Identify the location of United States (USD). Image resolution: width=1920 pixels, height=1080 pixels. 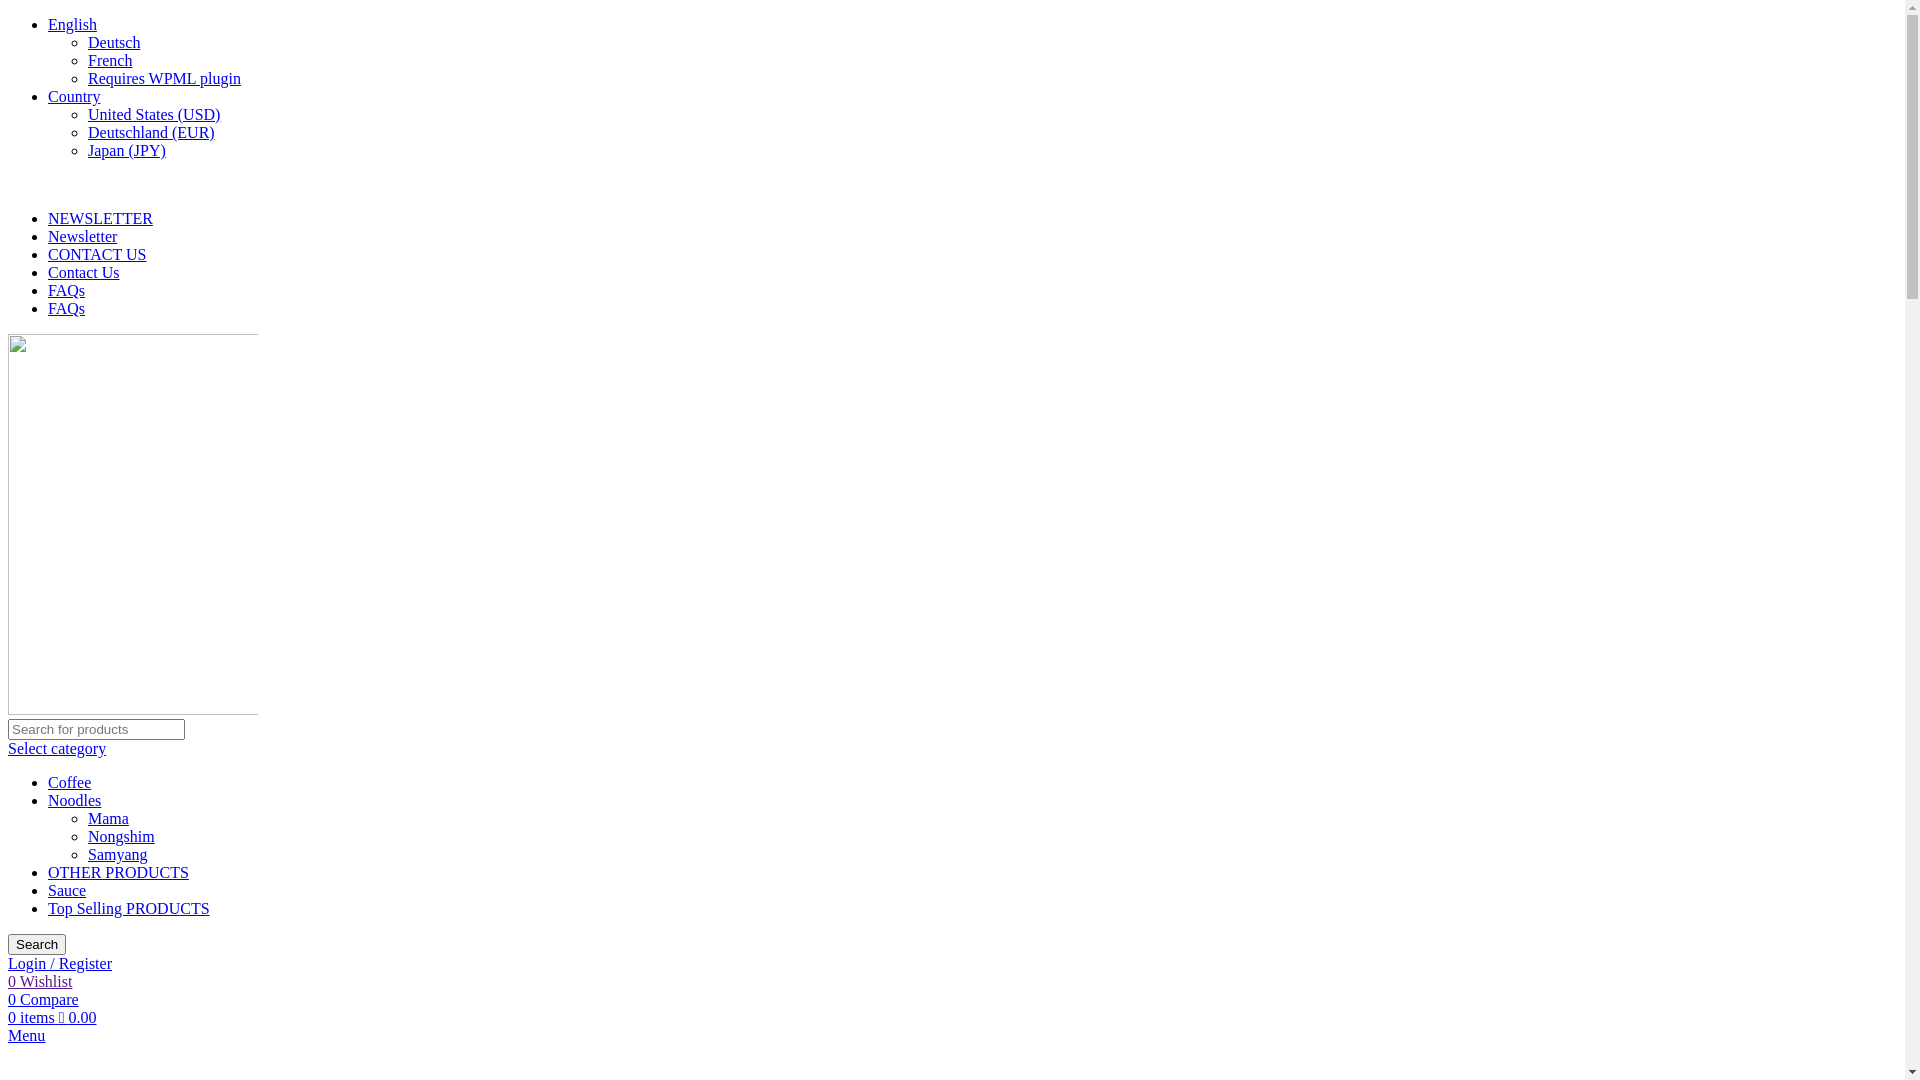
(154, 114).